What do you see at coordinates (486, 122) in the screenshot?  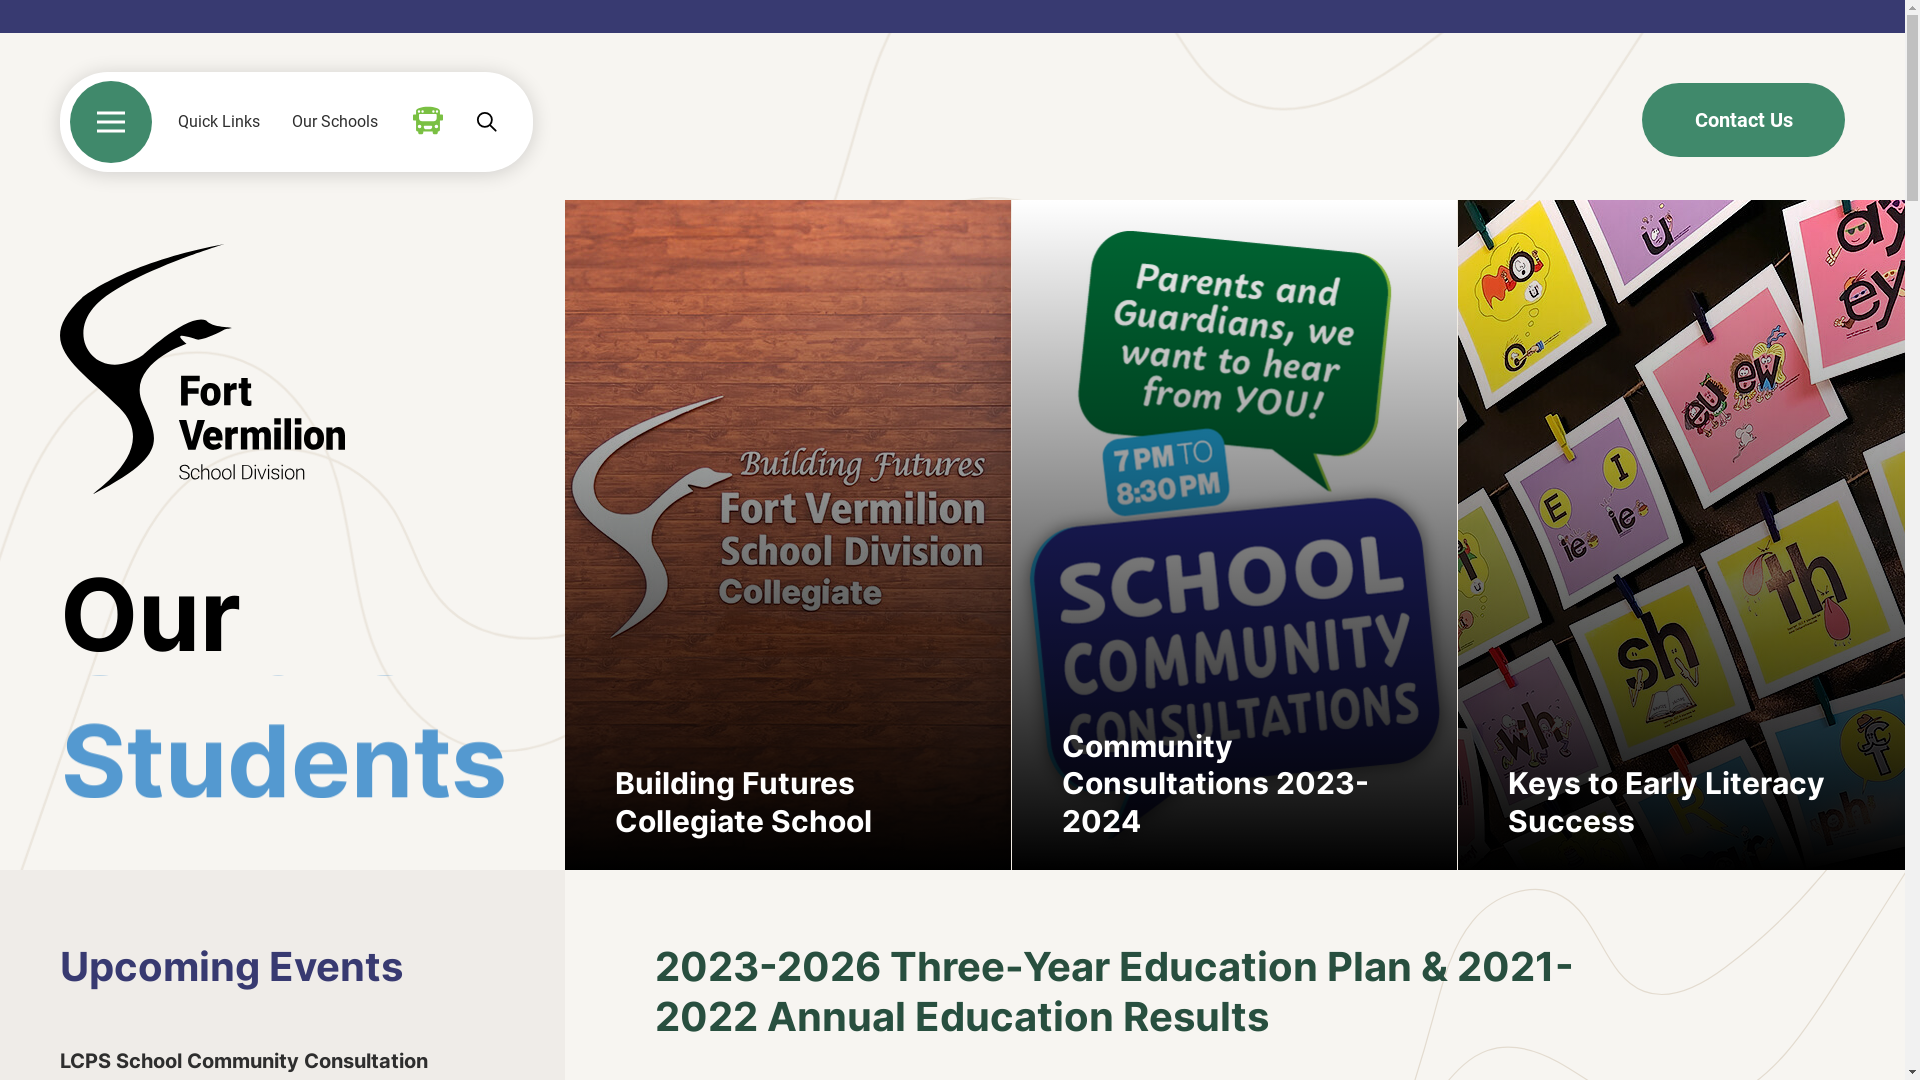 I see `Toggle Search` at bounding box center [486, 122].